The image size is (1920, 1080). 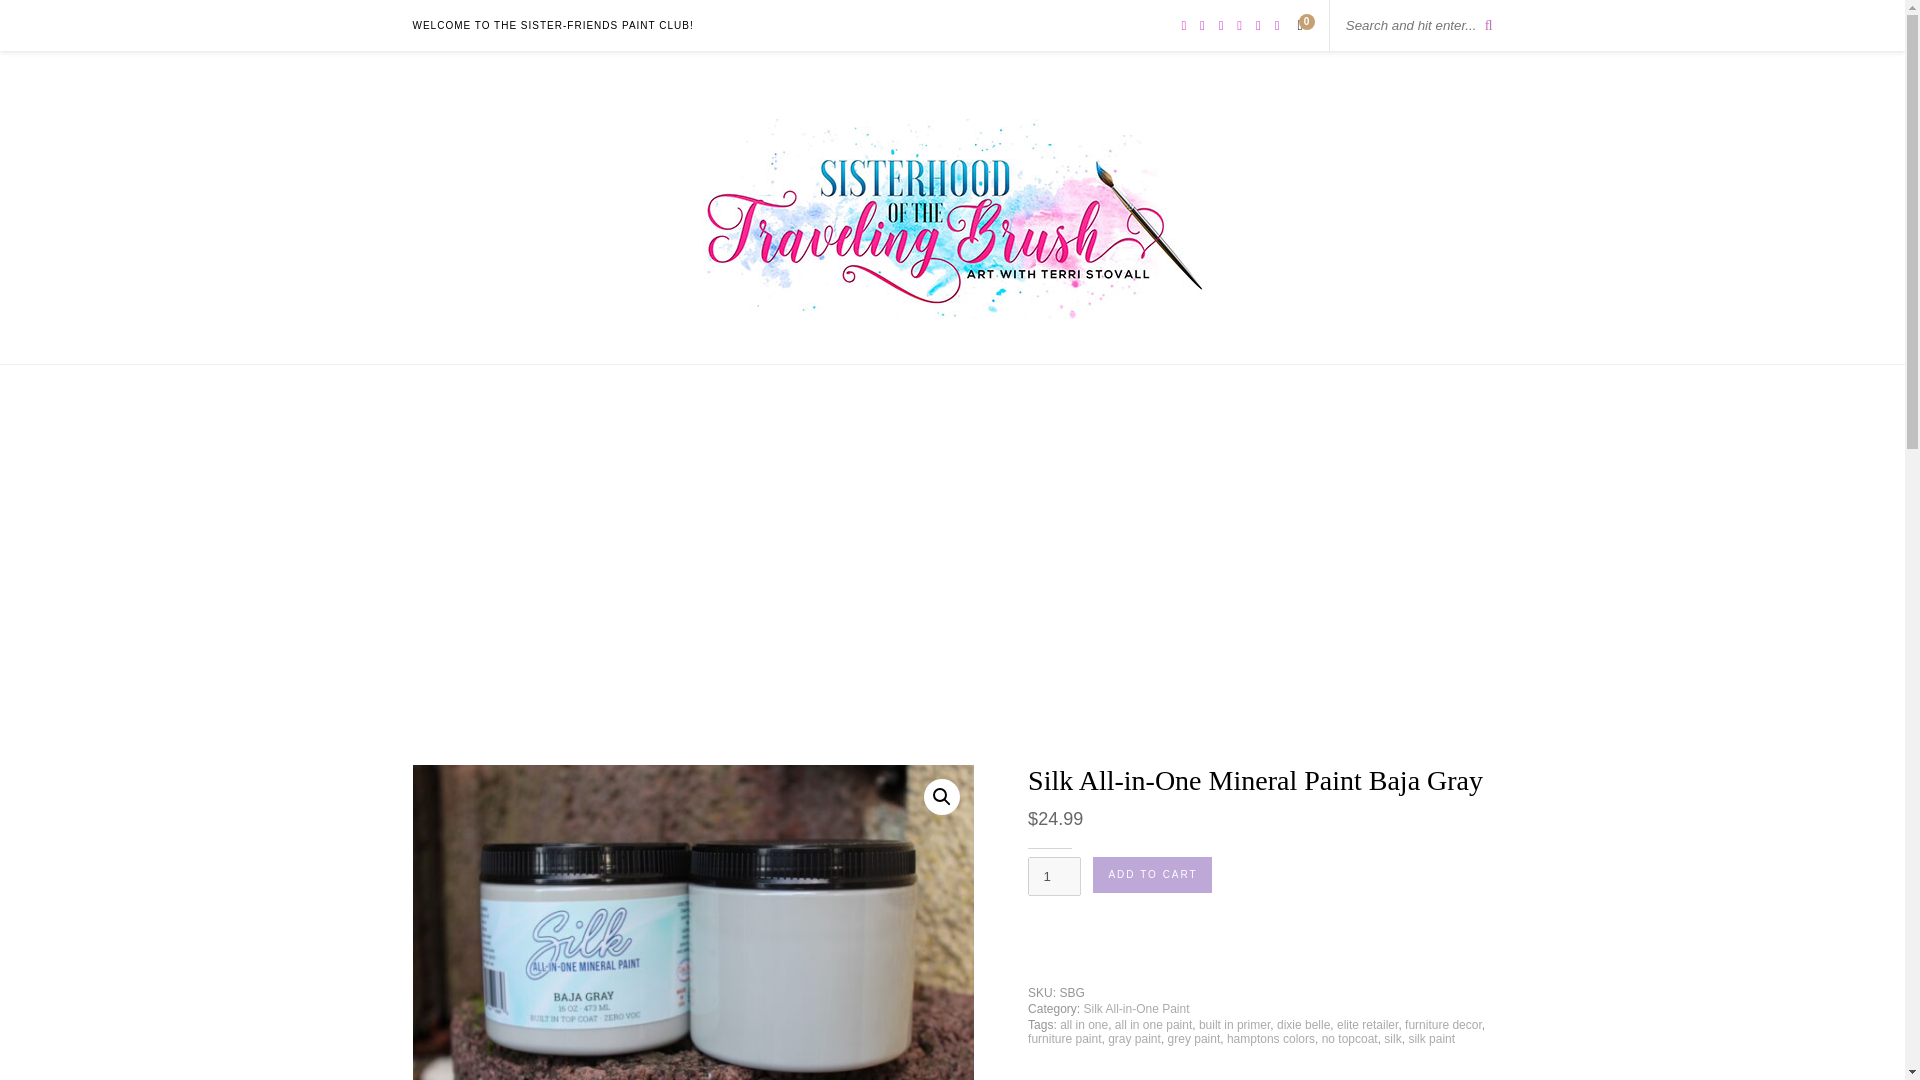 What do you see at coordinates (1194, 1039) in the screenshot?
I see `grey paint` at bounding box center [1194, 1039].